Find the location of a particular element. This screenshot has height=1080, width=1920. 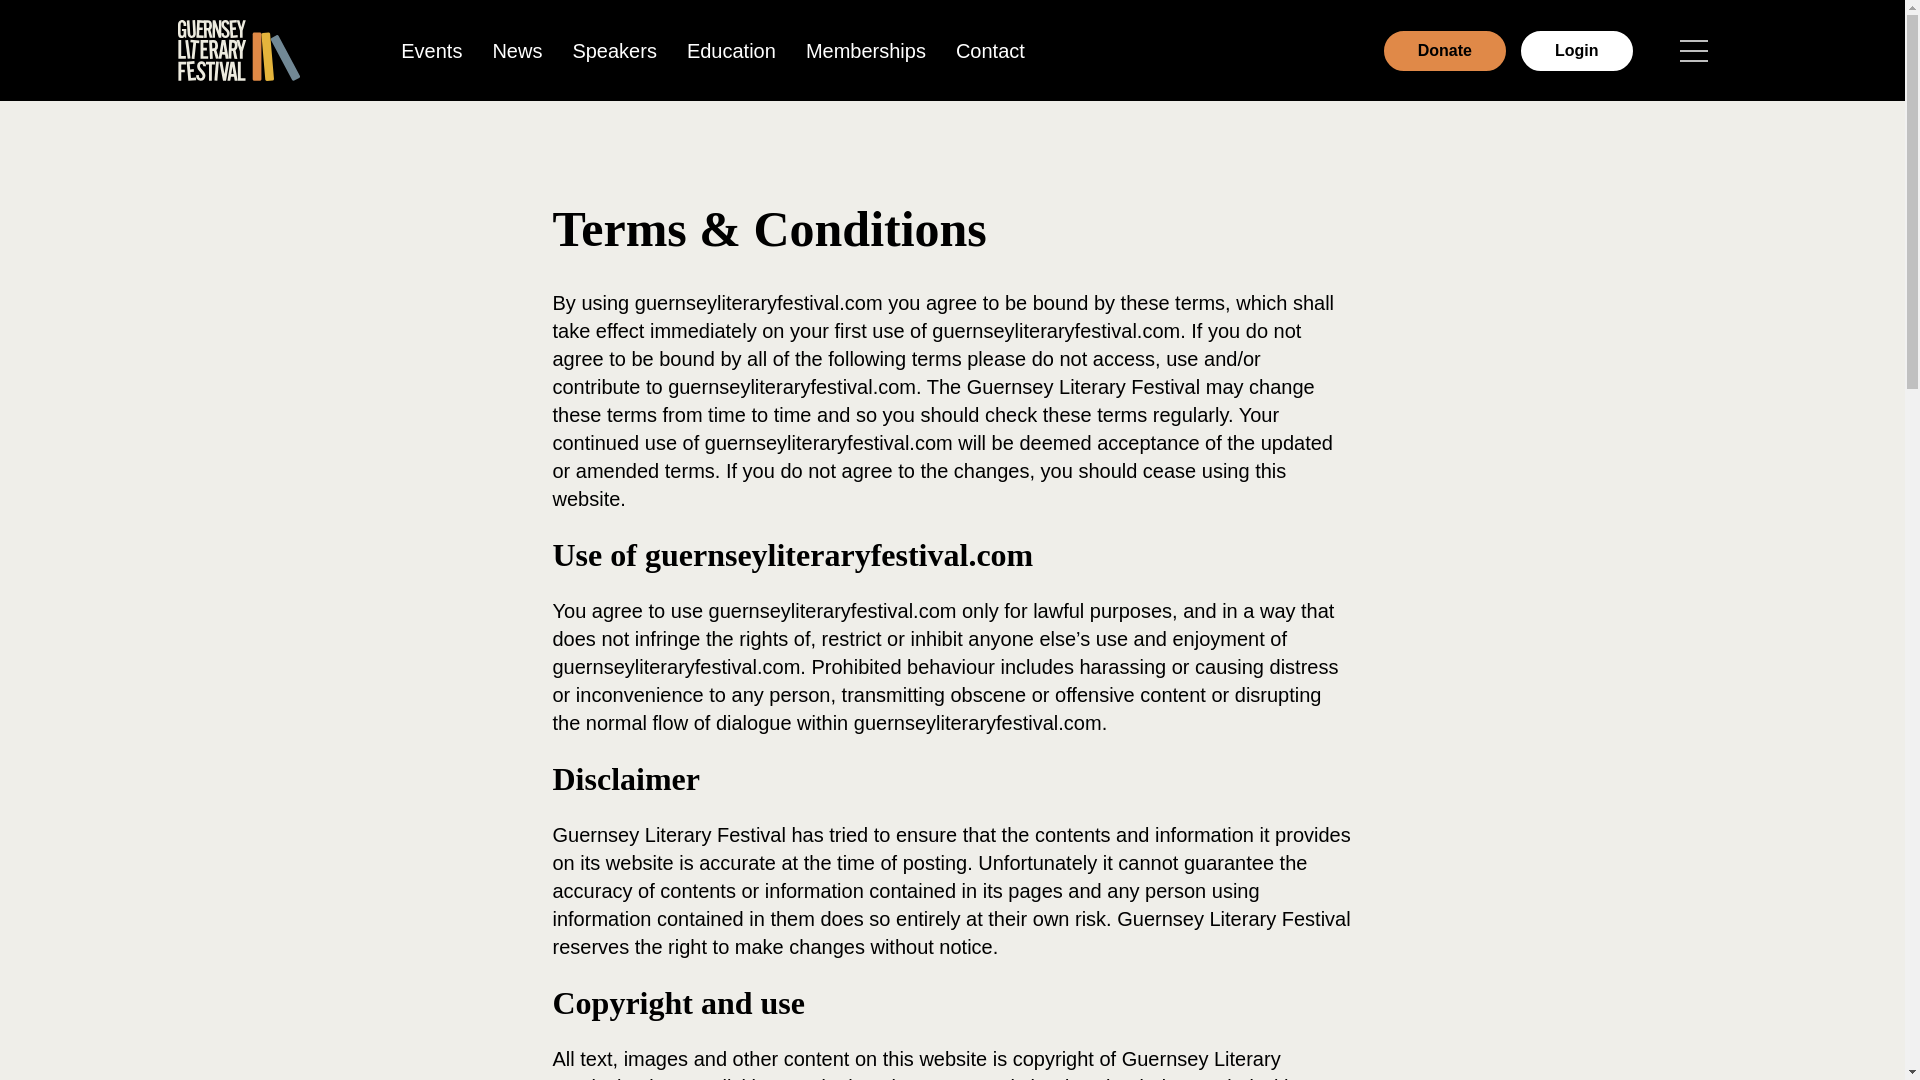

Donate is located at coordinates (1444, 50).